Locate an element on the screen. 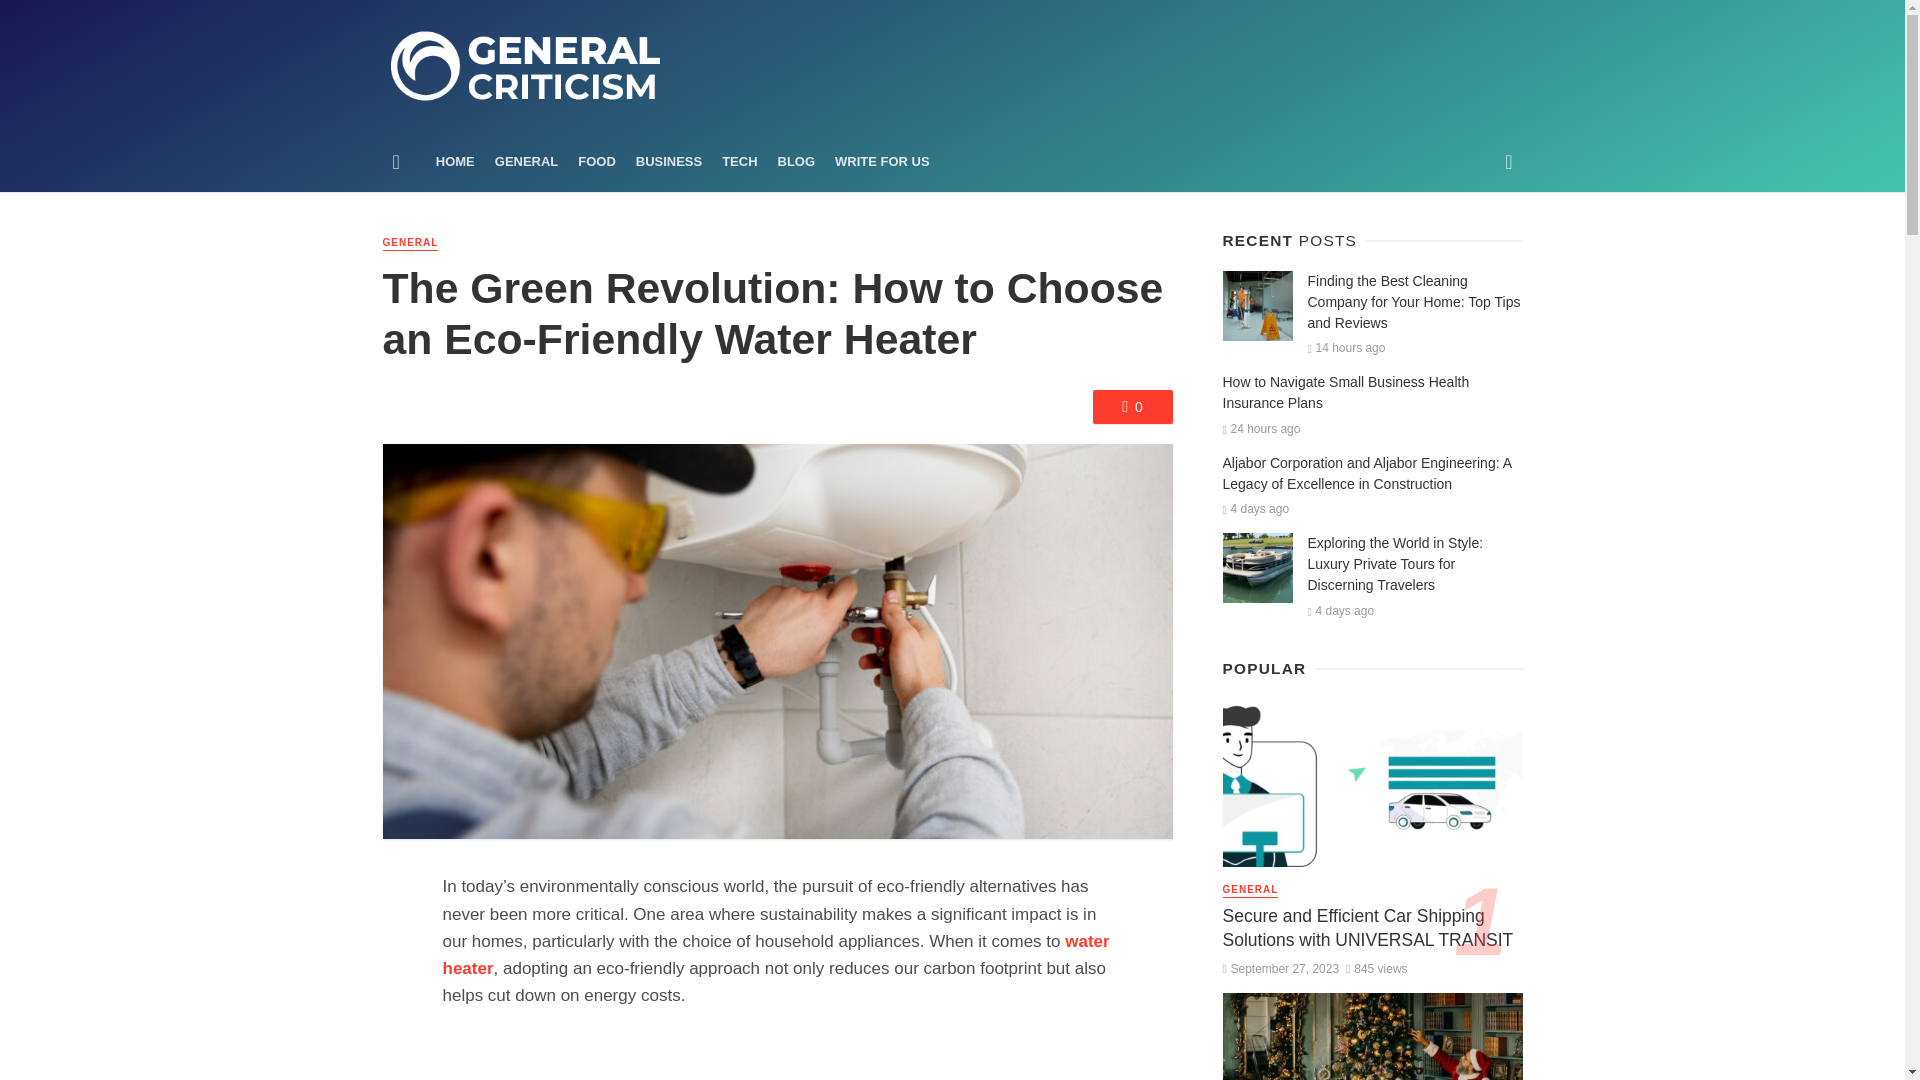 The height and width of the screenshot is (1080, 1920). BLOG is located at coordinates (796, 162).